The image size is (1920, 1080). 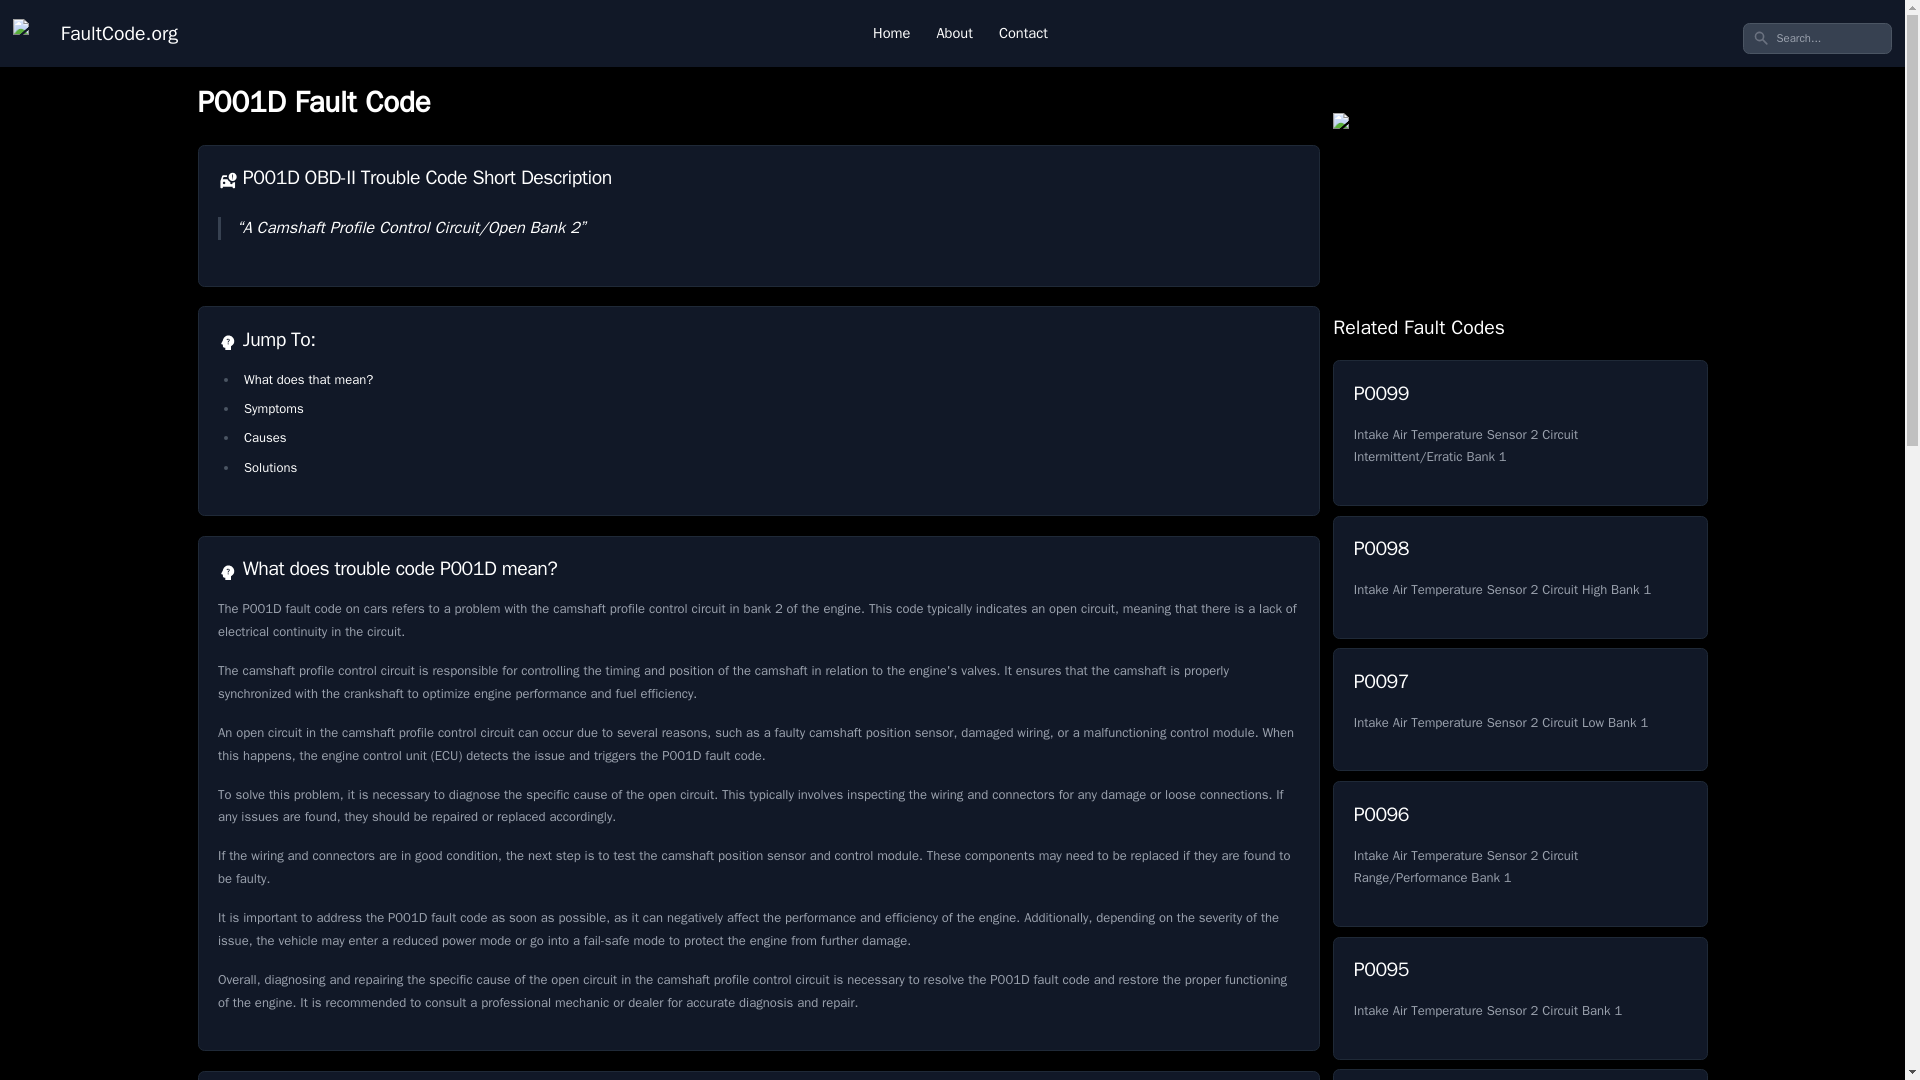 What do you see at coordinates (264, 437) in the screenshot?
I see `What does that mean?` at bounding box center [264, 437].